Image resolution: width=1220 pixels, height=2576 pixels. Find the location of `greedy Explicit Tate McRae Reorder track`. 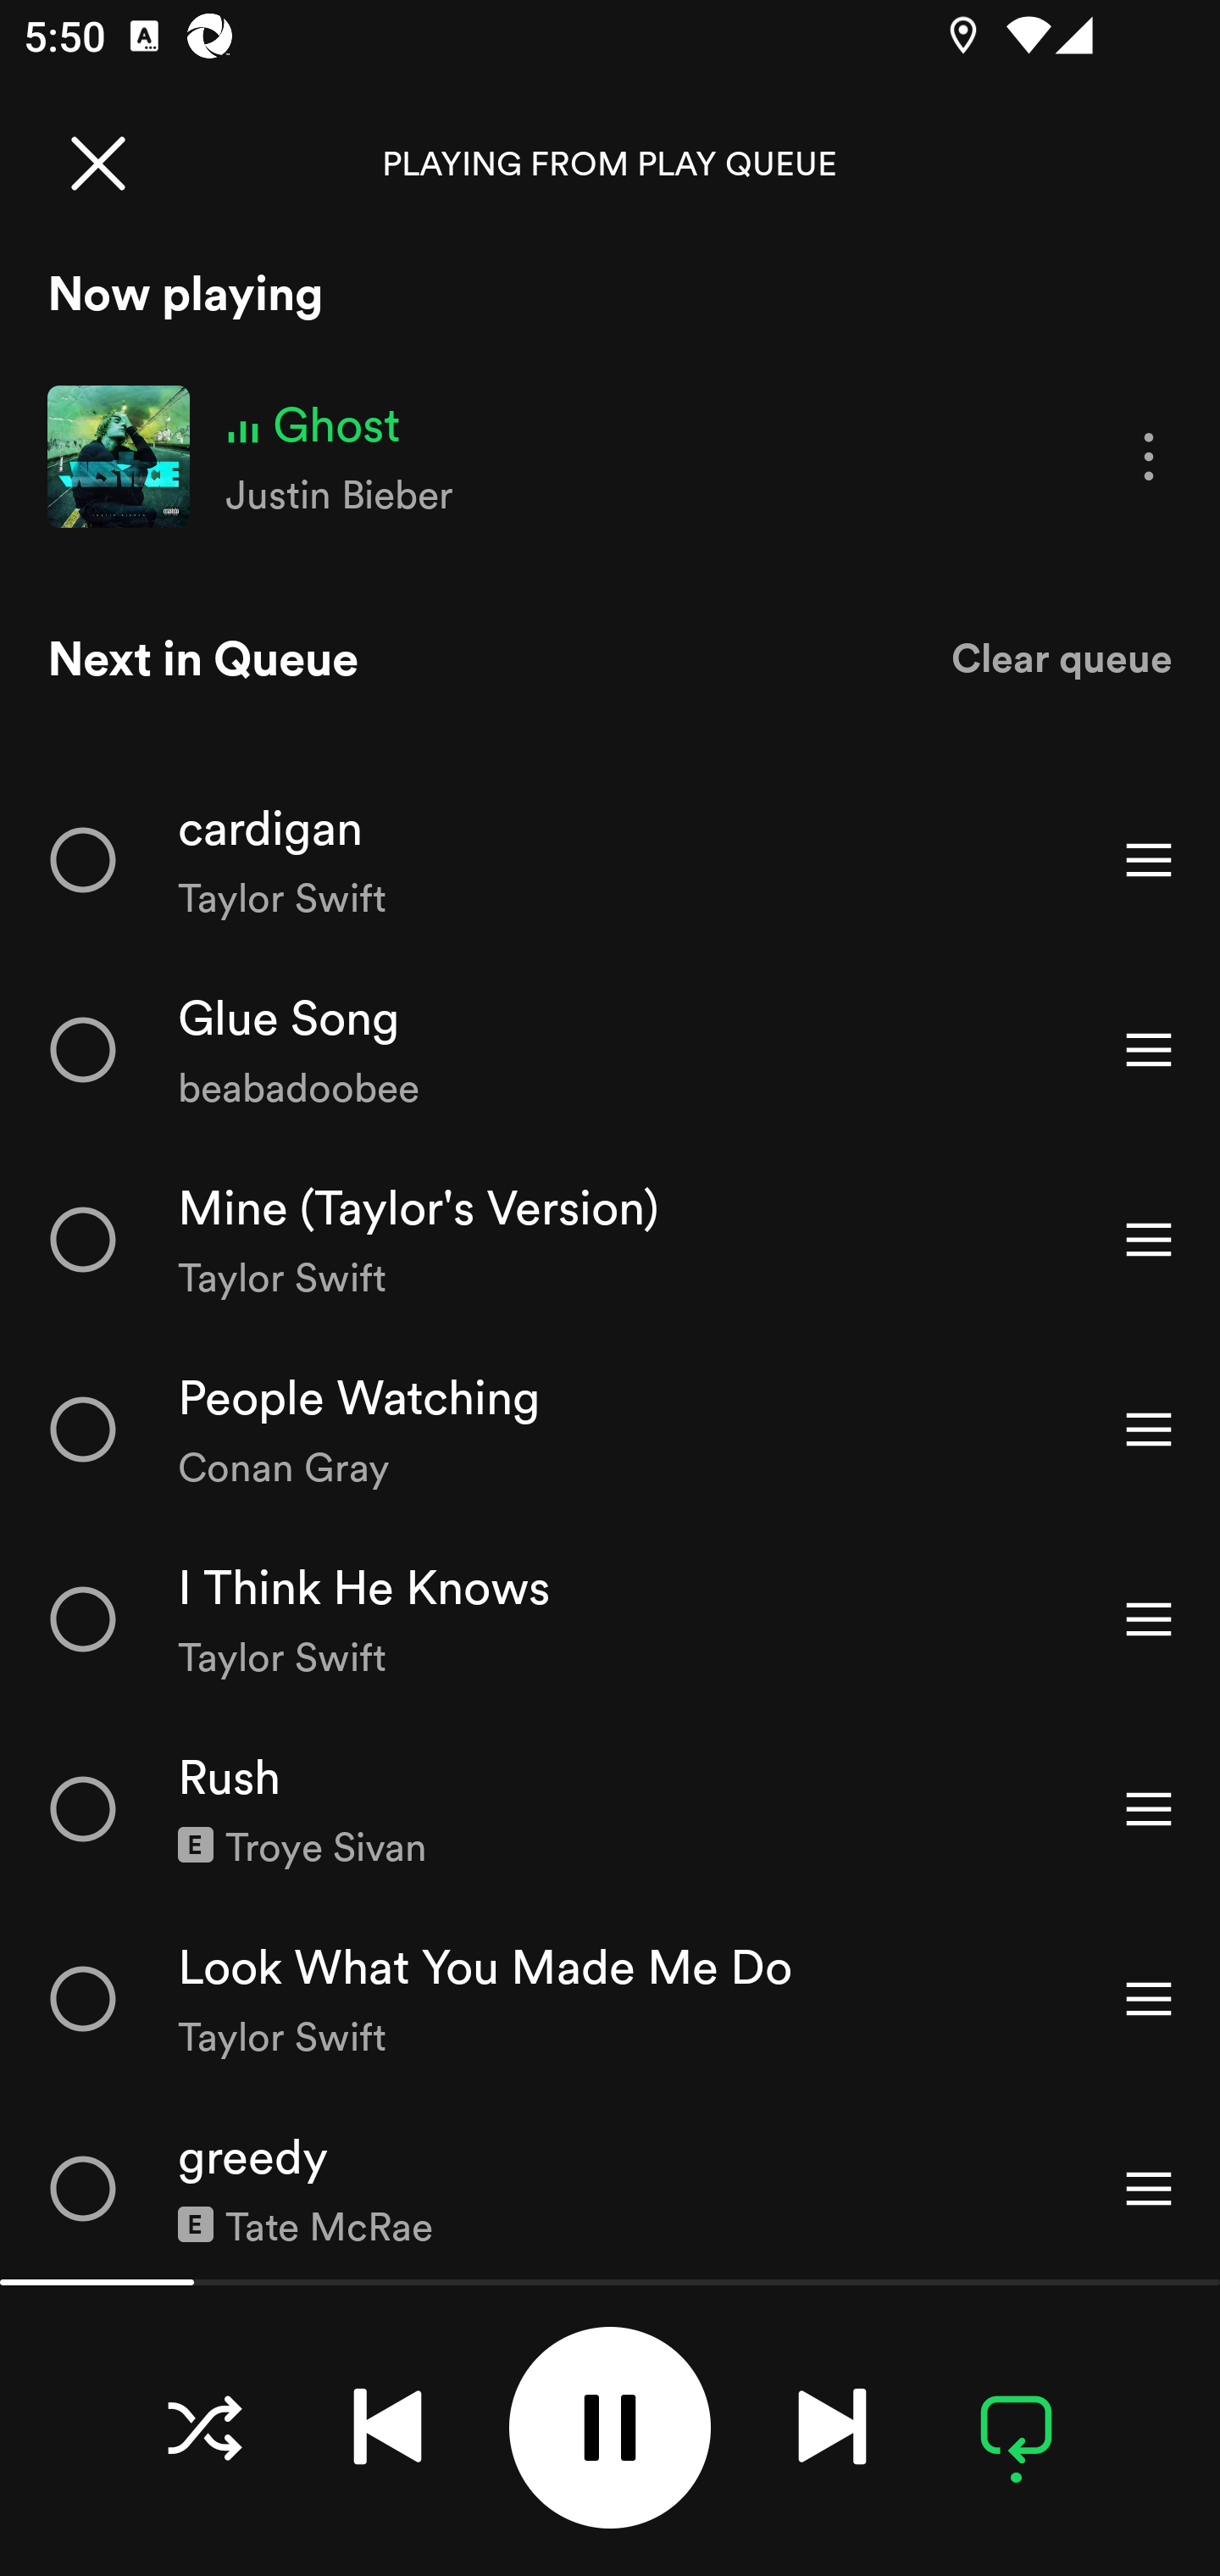

greedy Explicit Tate McRae Reorder track is located at coordinates (610, 2186).